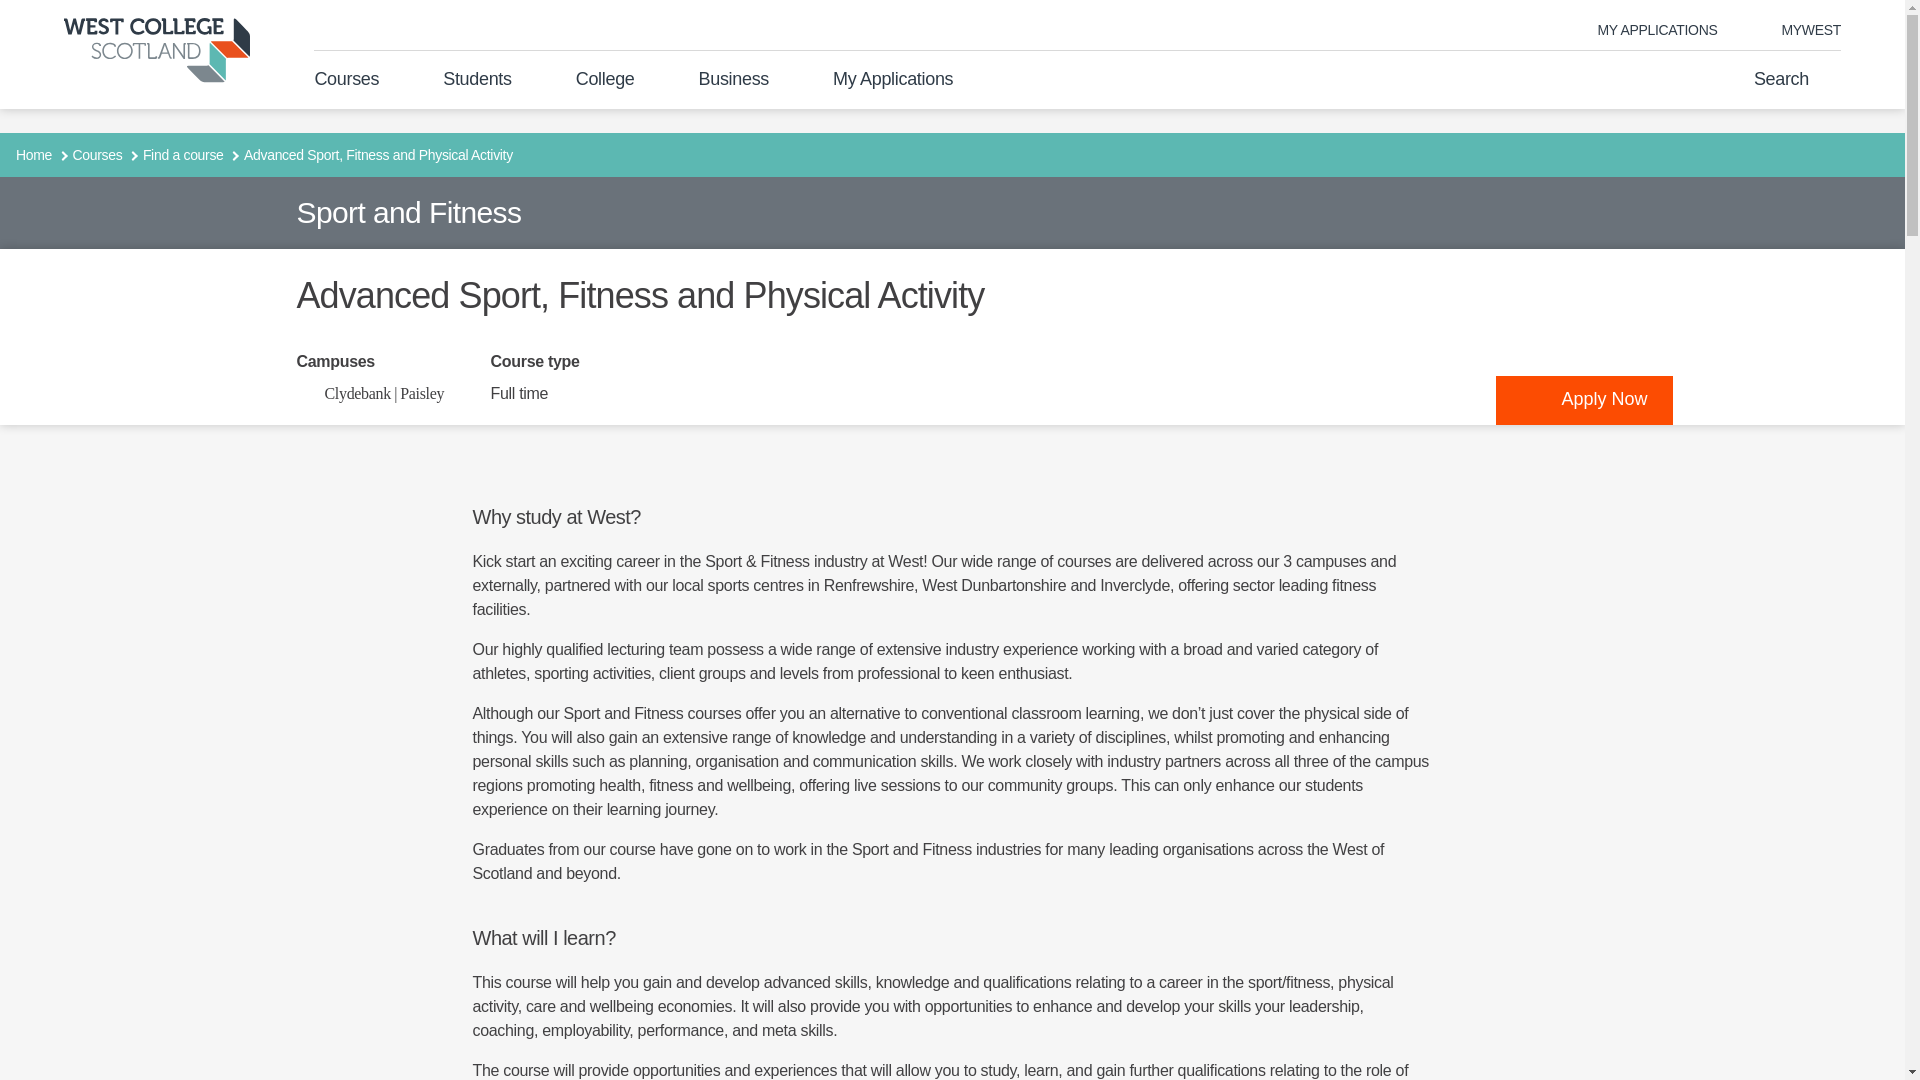 This screenshot has height=1080, width=1920. What do you see at coordinates (1658, 30) in the screenshot?
I see `MY APPLICATIONS` at bounding box center [1658, 30].